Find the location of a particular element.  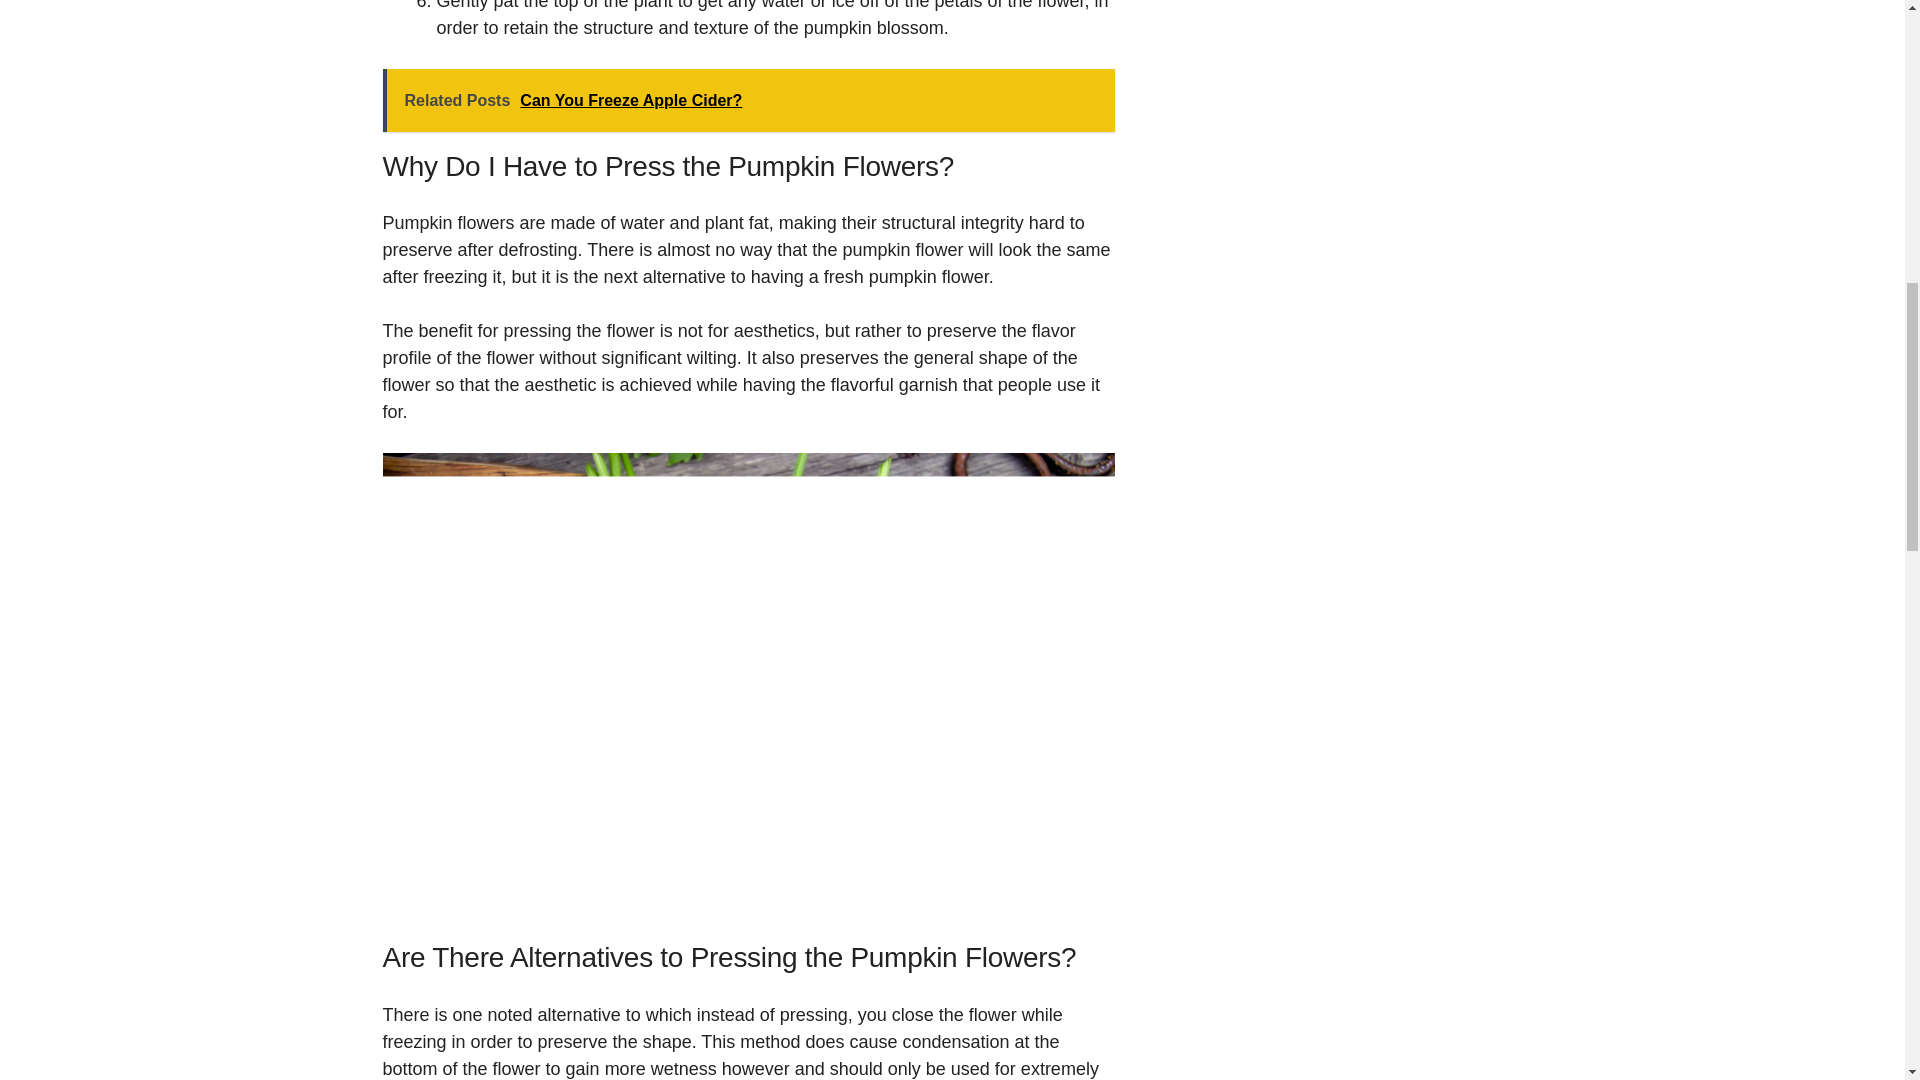

Related Posts  Can You Freeze Apple Cider? is located at coordinates (748, 100).